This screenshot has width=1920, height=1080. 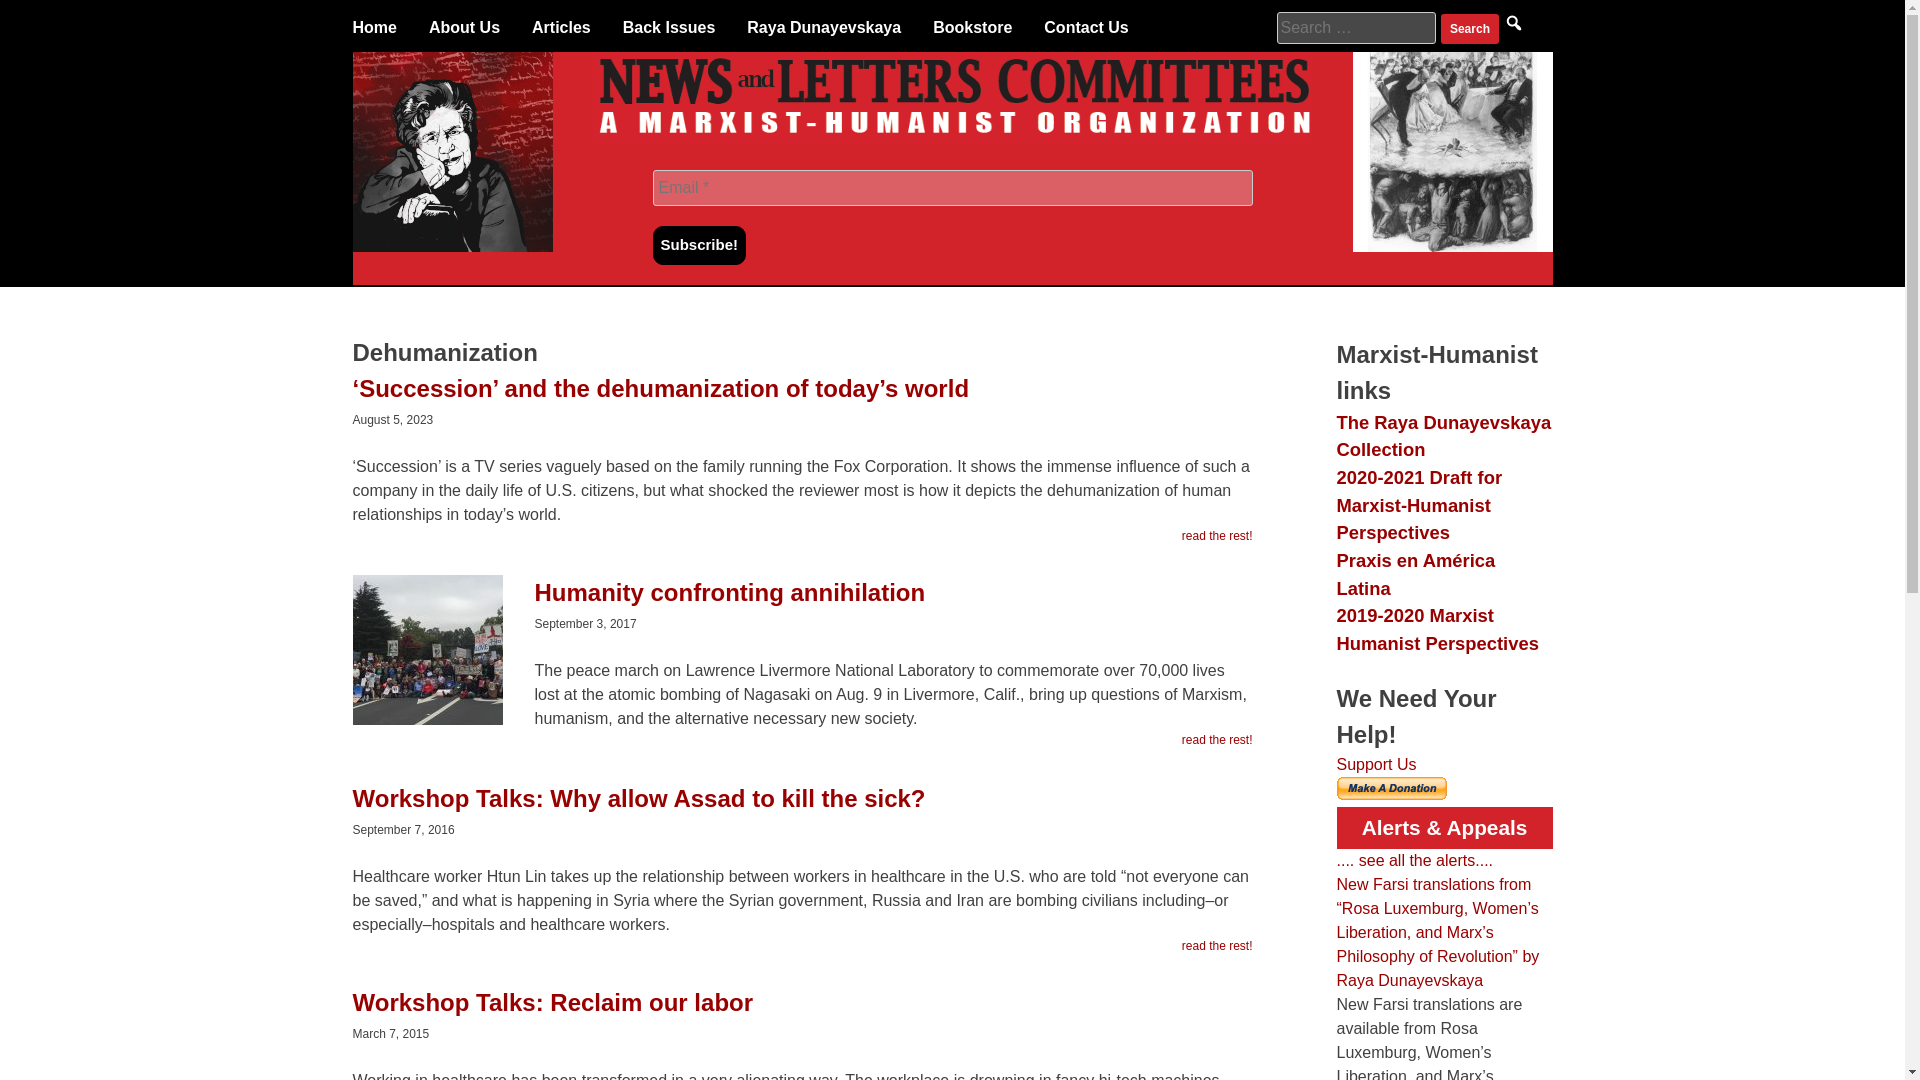 What do you see at coordinates (1376, 764) in the screenshot?
I see `Support Us` at bounding box center [1376, 764].